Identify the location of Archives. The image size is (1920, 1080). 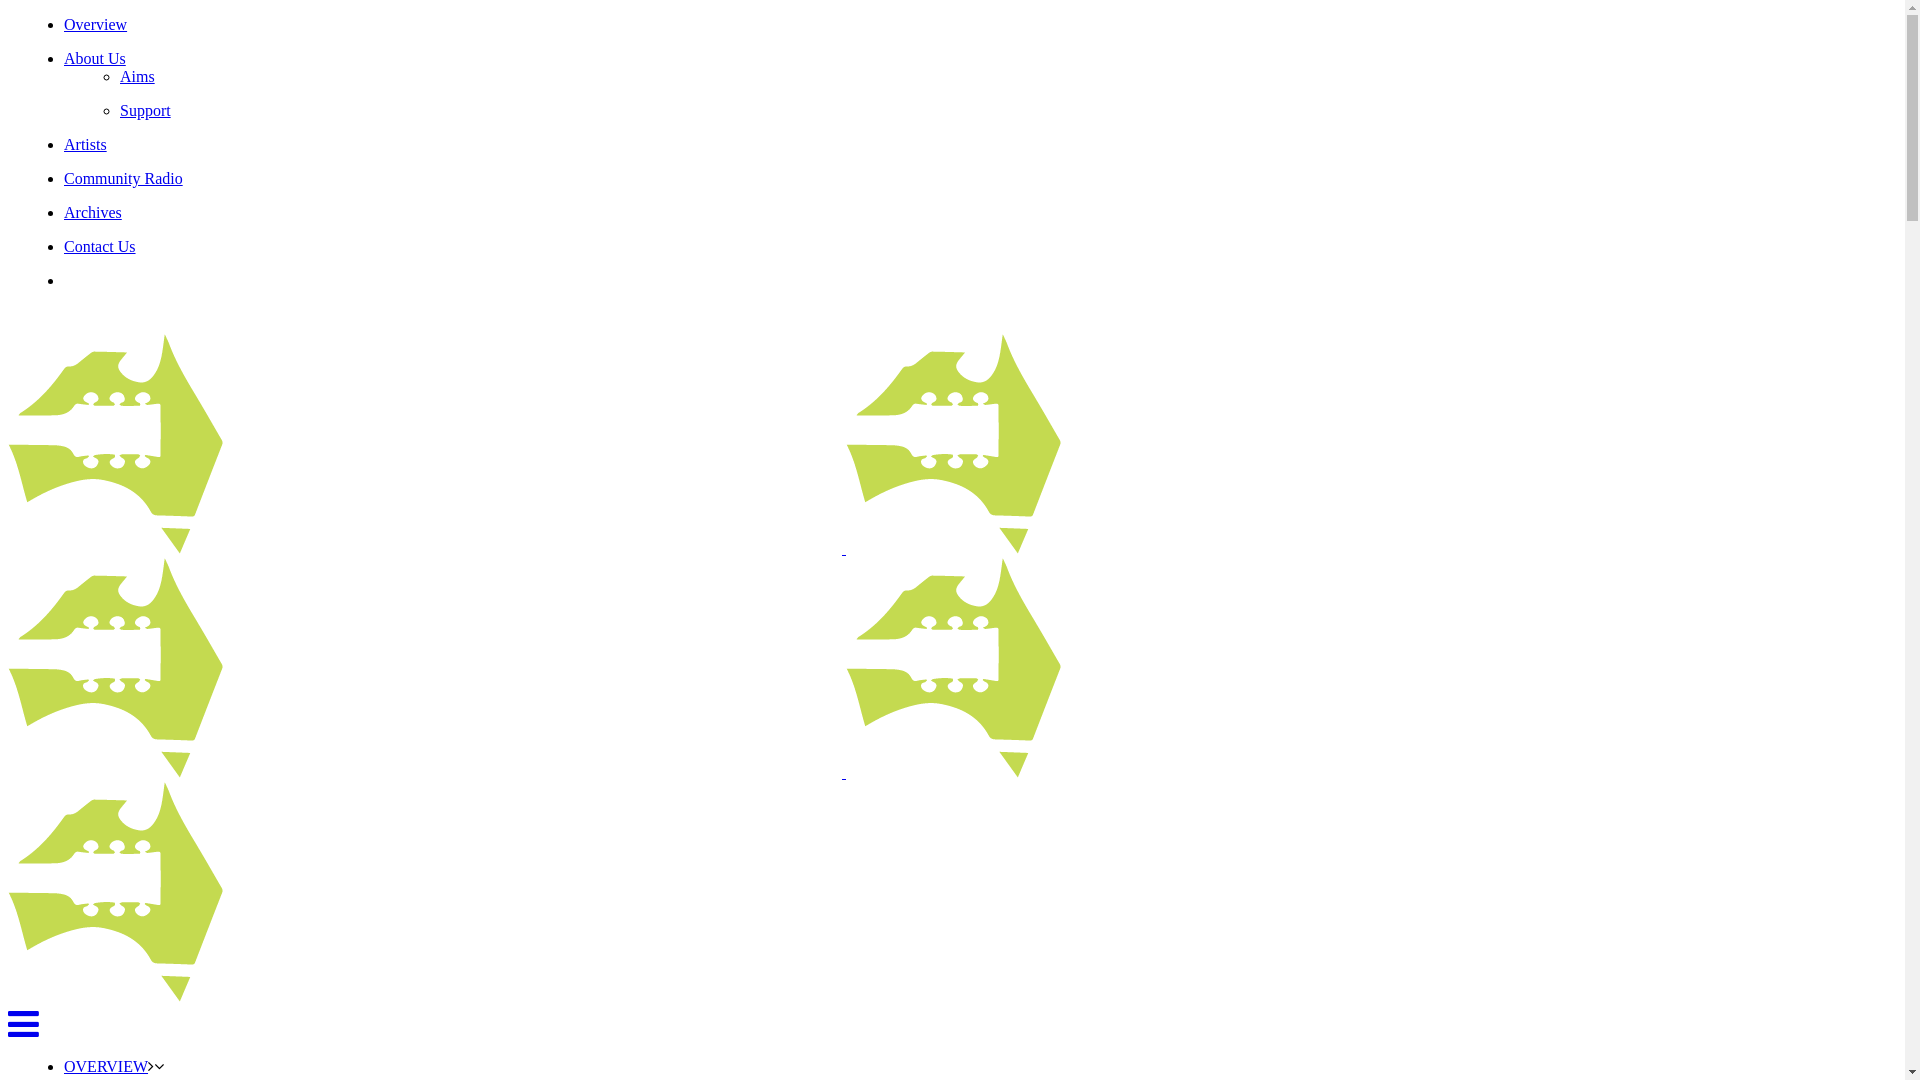
(93, 212).